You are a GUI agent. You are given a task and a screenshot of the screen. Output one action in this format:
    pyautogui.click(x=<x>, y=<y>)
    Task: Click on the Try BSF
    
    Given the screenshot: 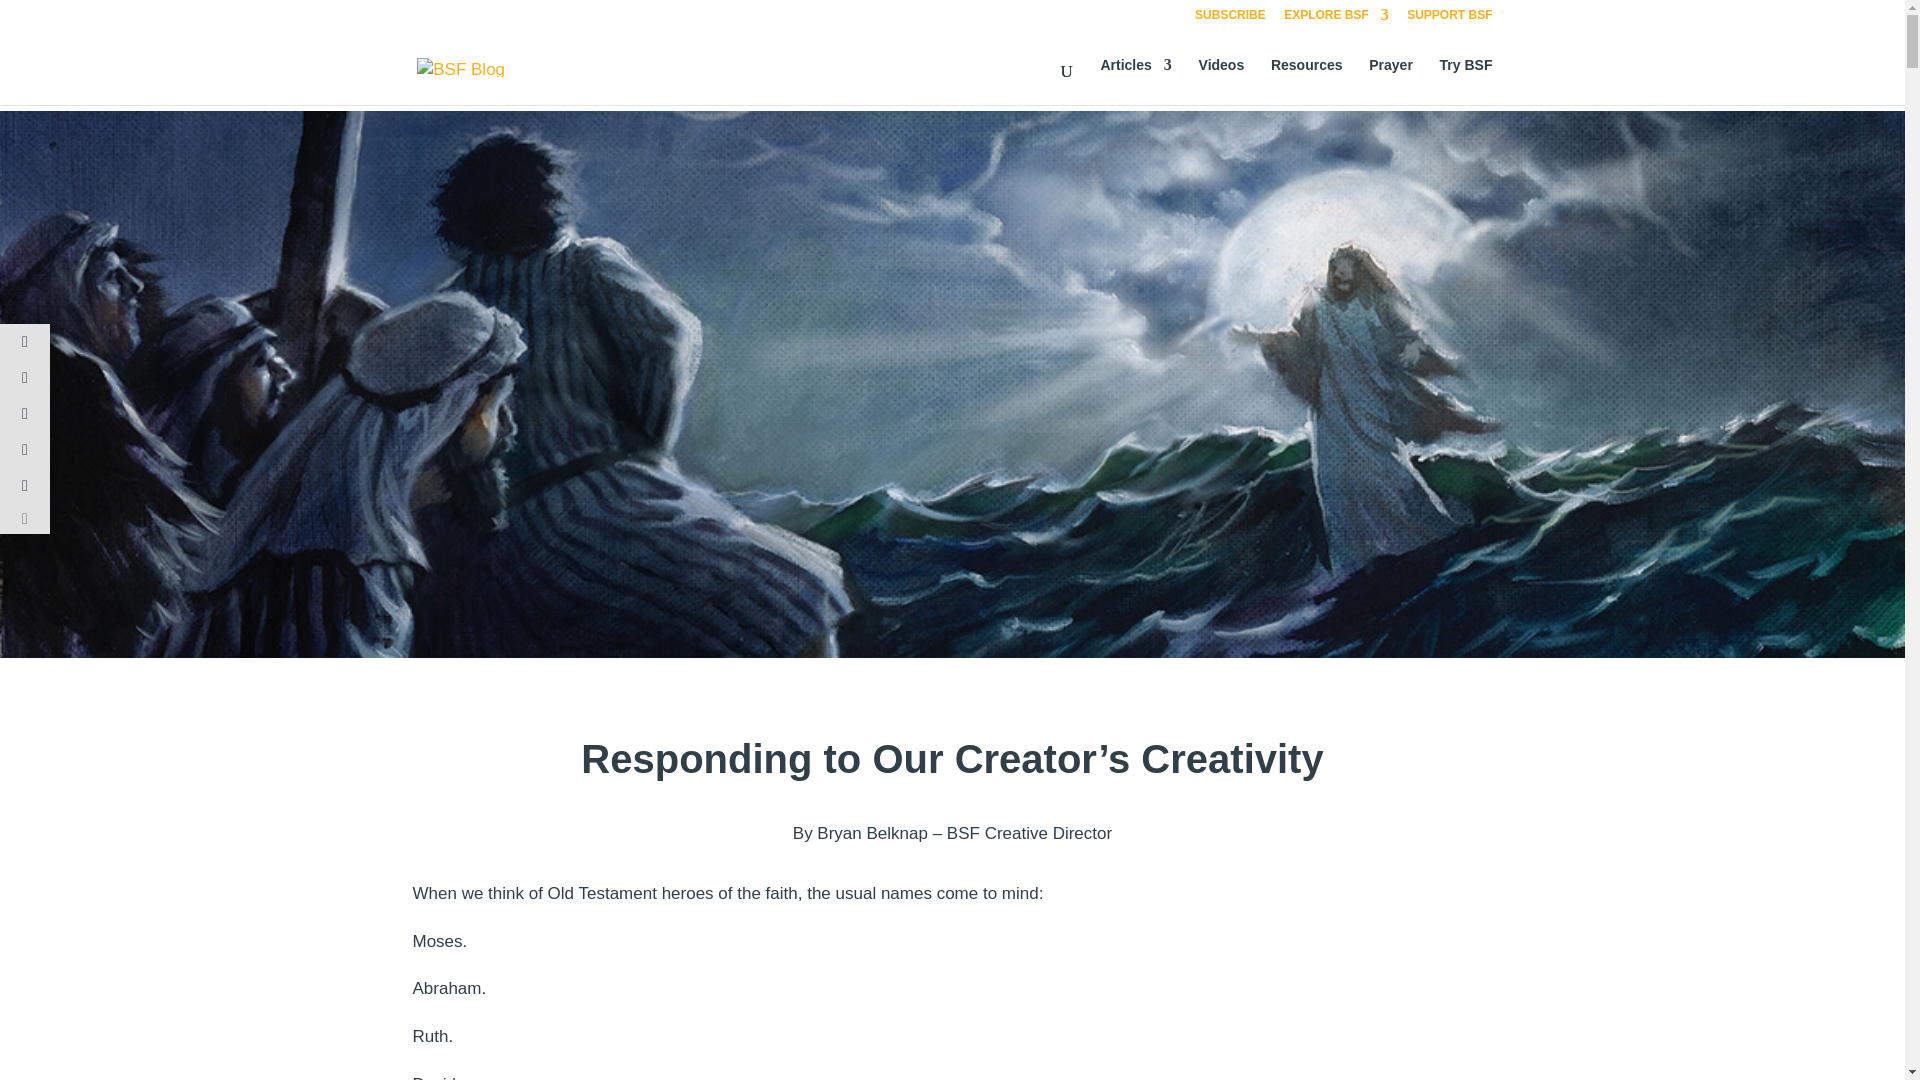 What is the action you would take?
    pyautogui.click(x=1466, y=81)
    